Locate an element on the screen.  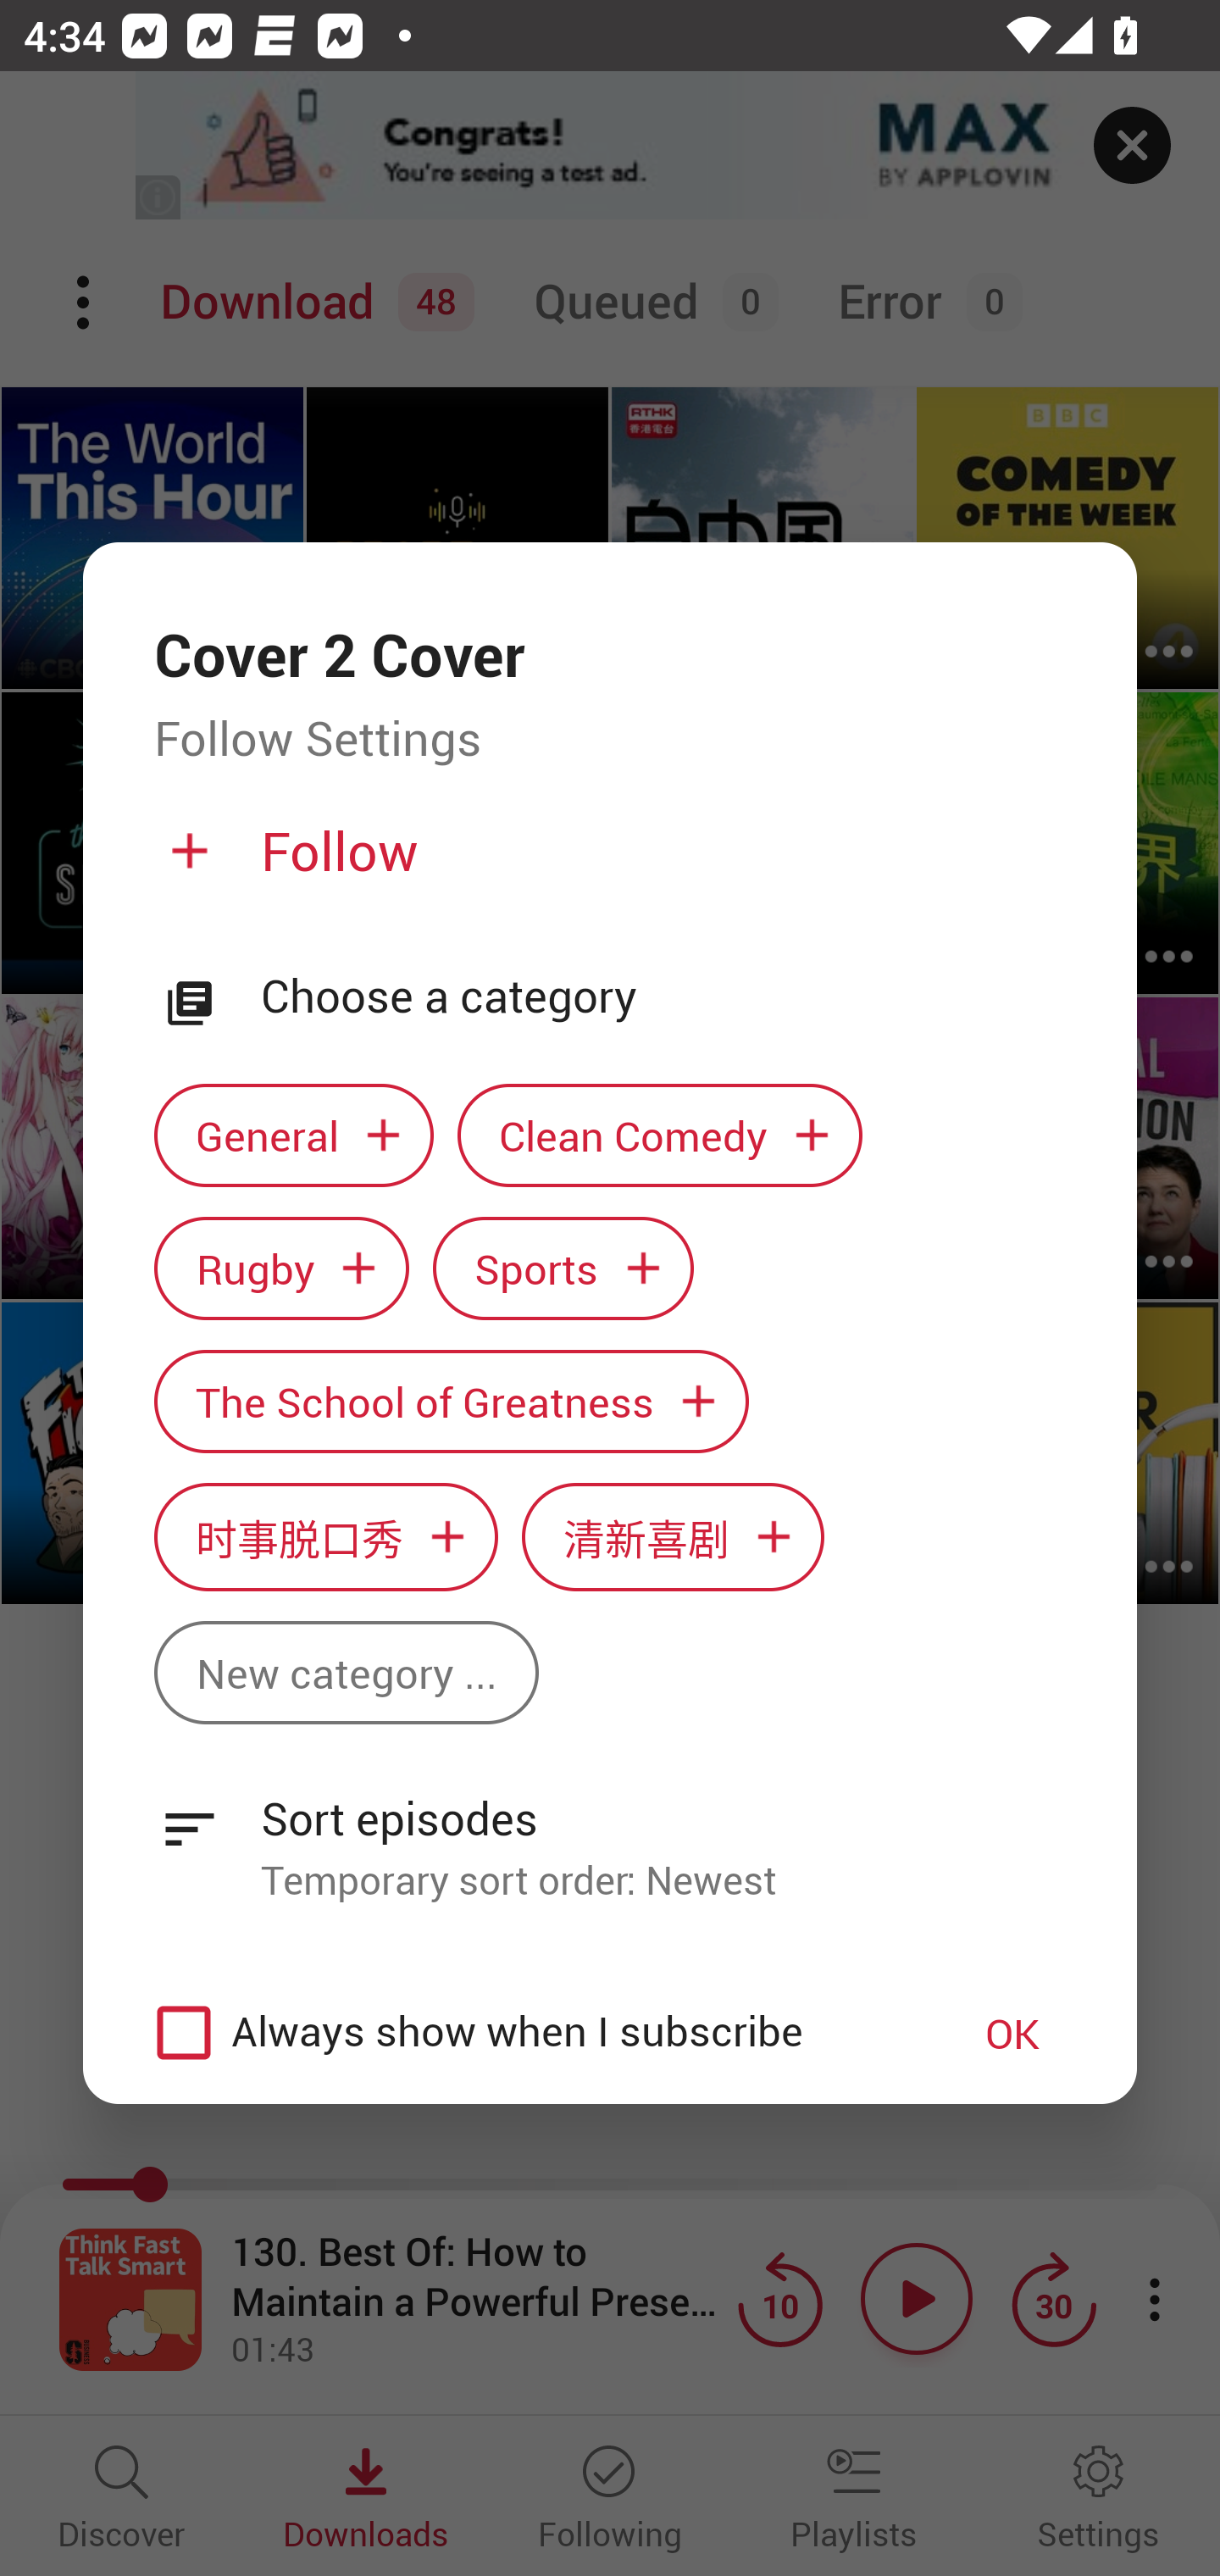
Clean Comedy is located at coordinates (660, 1135).